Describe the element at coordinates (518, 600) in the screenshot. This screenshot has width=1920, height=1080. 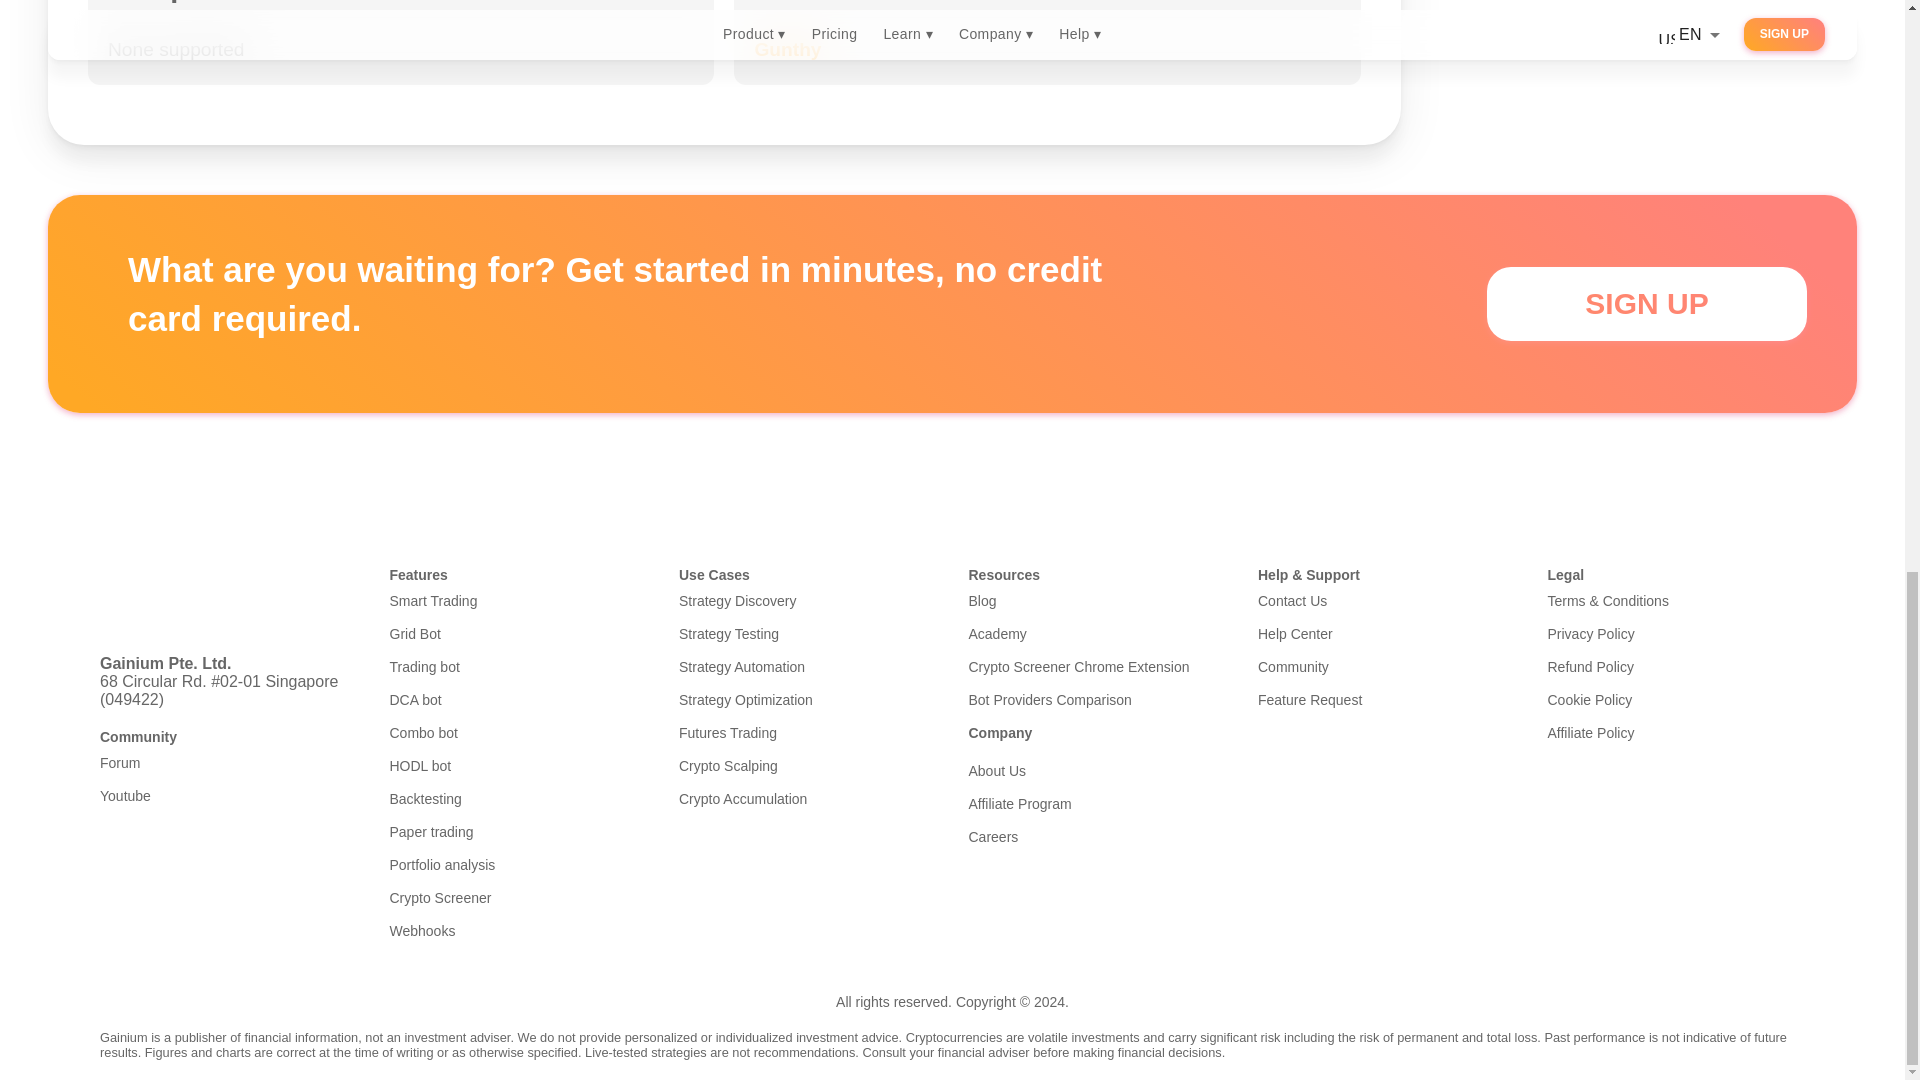
I see `Smart Trading` at that location.